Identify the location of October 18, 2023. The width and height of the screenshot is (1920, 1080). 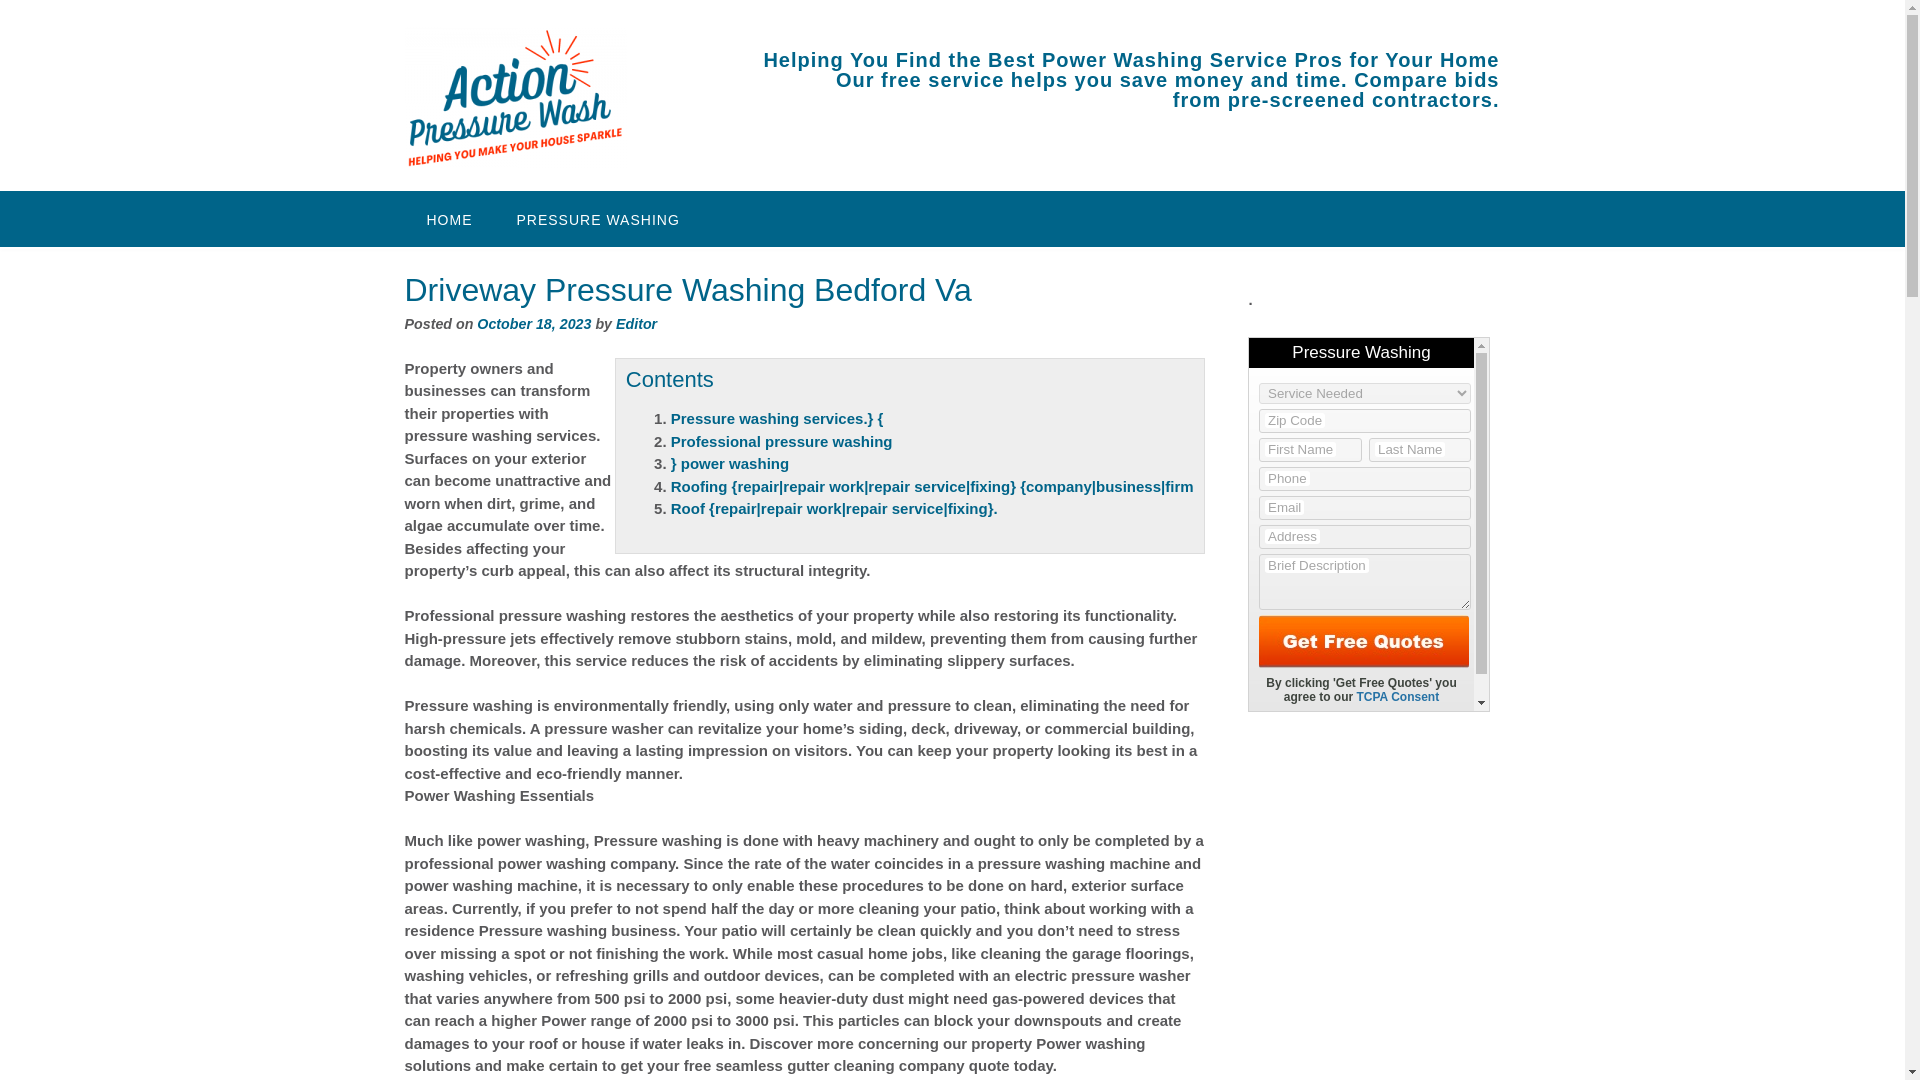
(534, 324).